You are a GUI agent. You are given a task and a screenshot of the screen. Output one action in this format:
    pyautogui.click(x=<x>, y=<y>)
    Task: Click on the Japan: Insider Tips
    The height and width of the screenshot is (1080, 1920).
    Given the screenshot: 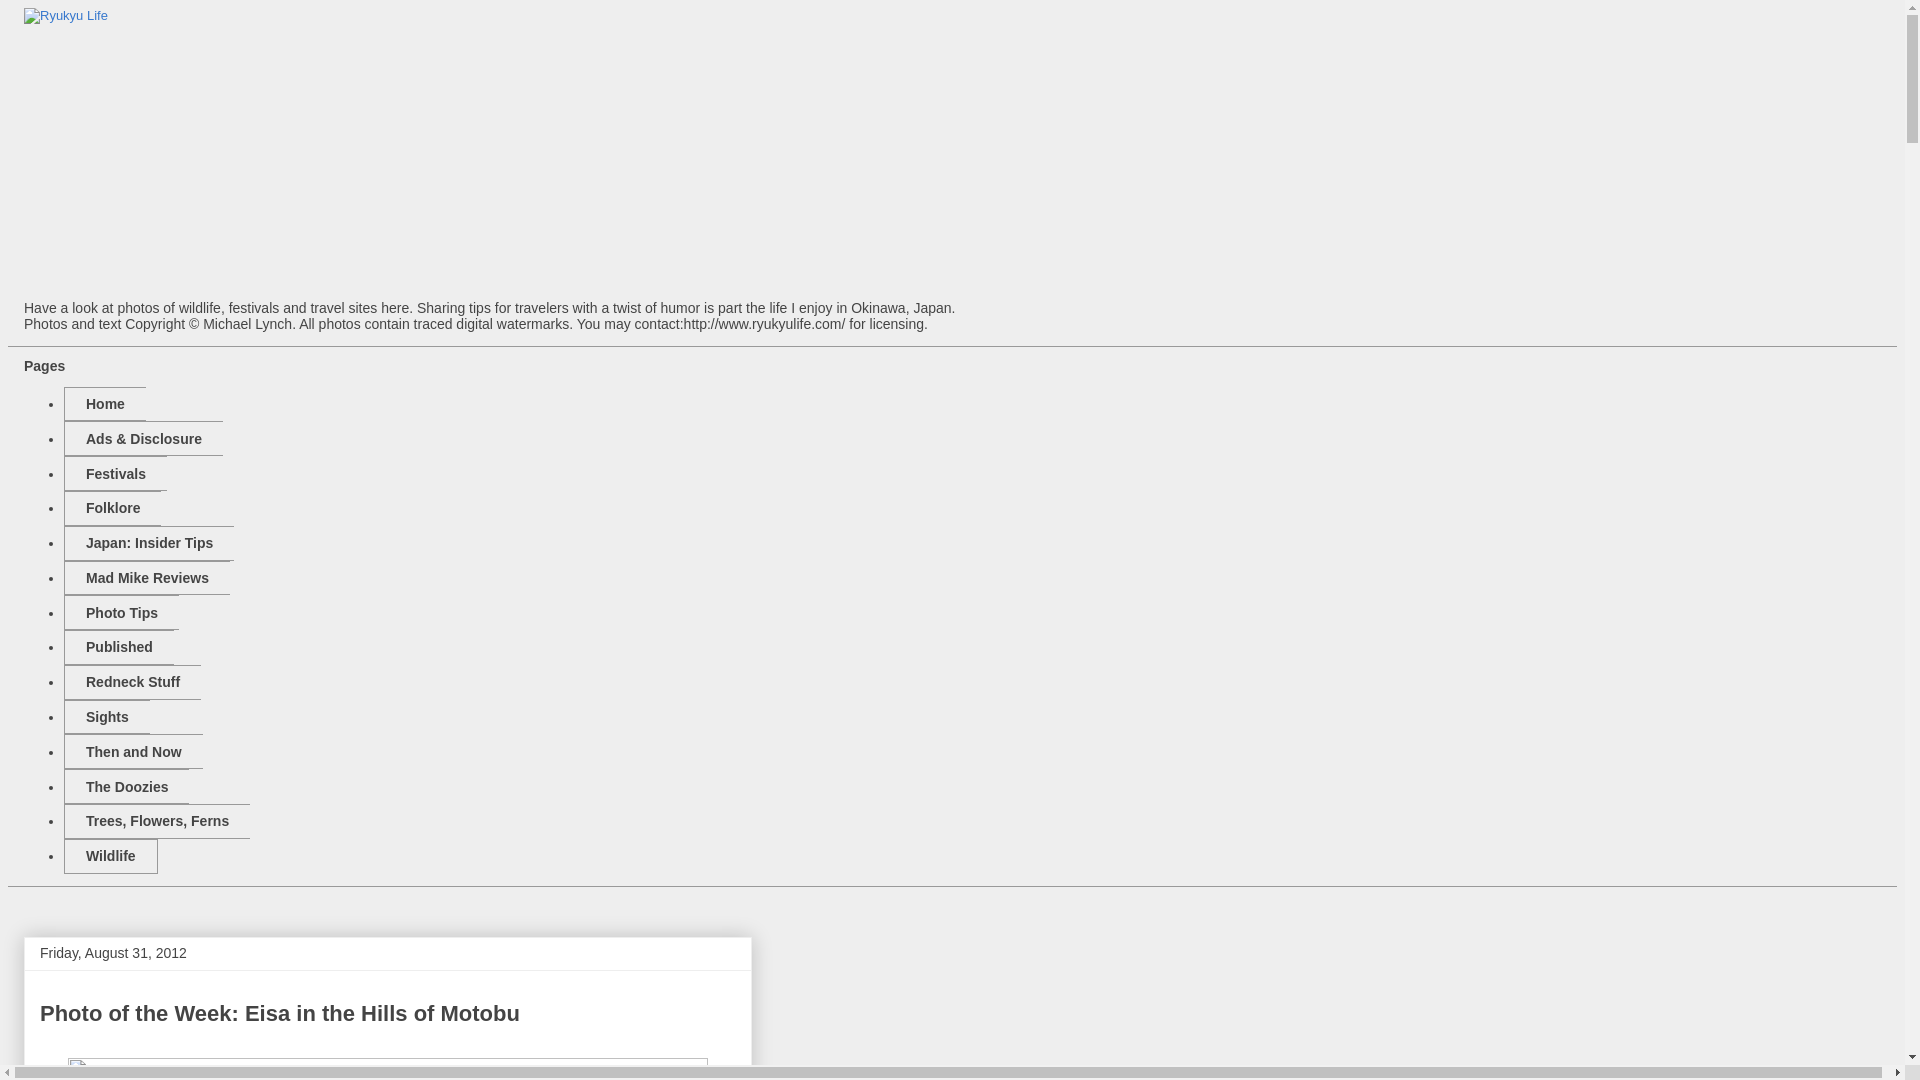 What is the action you would take?
    pyautogui.click(x=148, y=542)
    